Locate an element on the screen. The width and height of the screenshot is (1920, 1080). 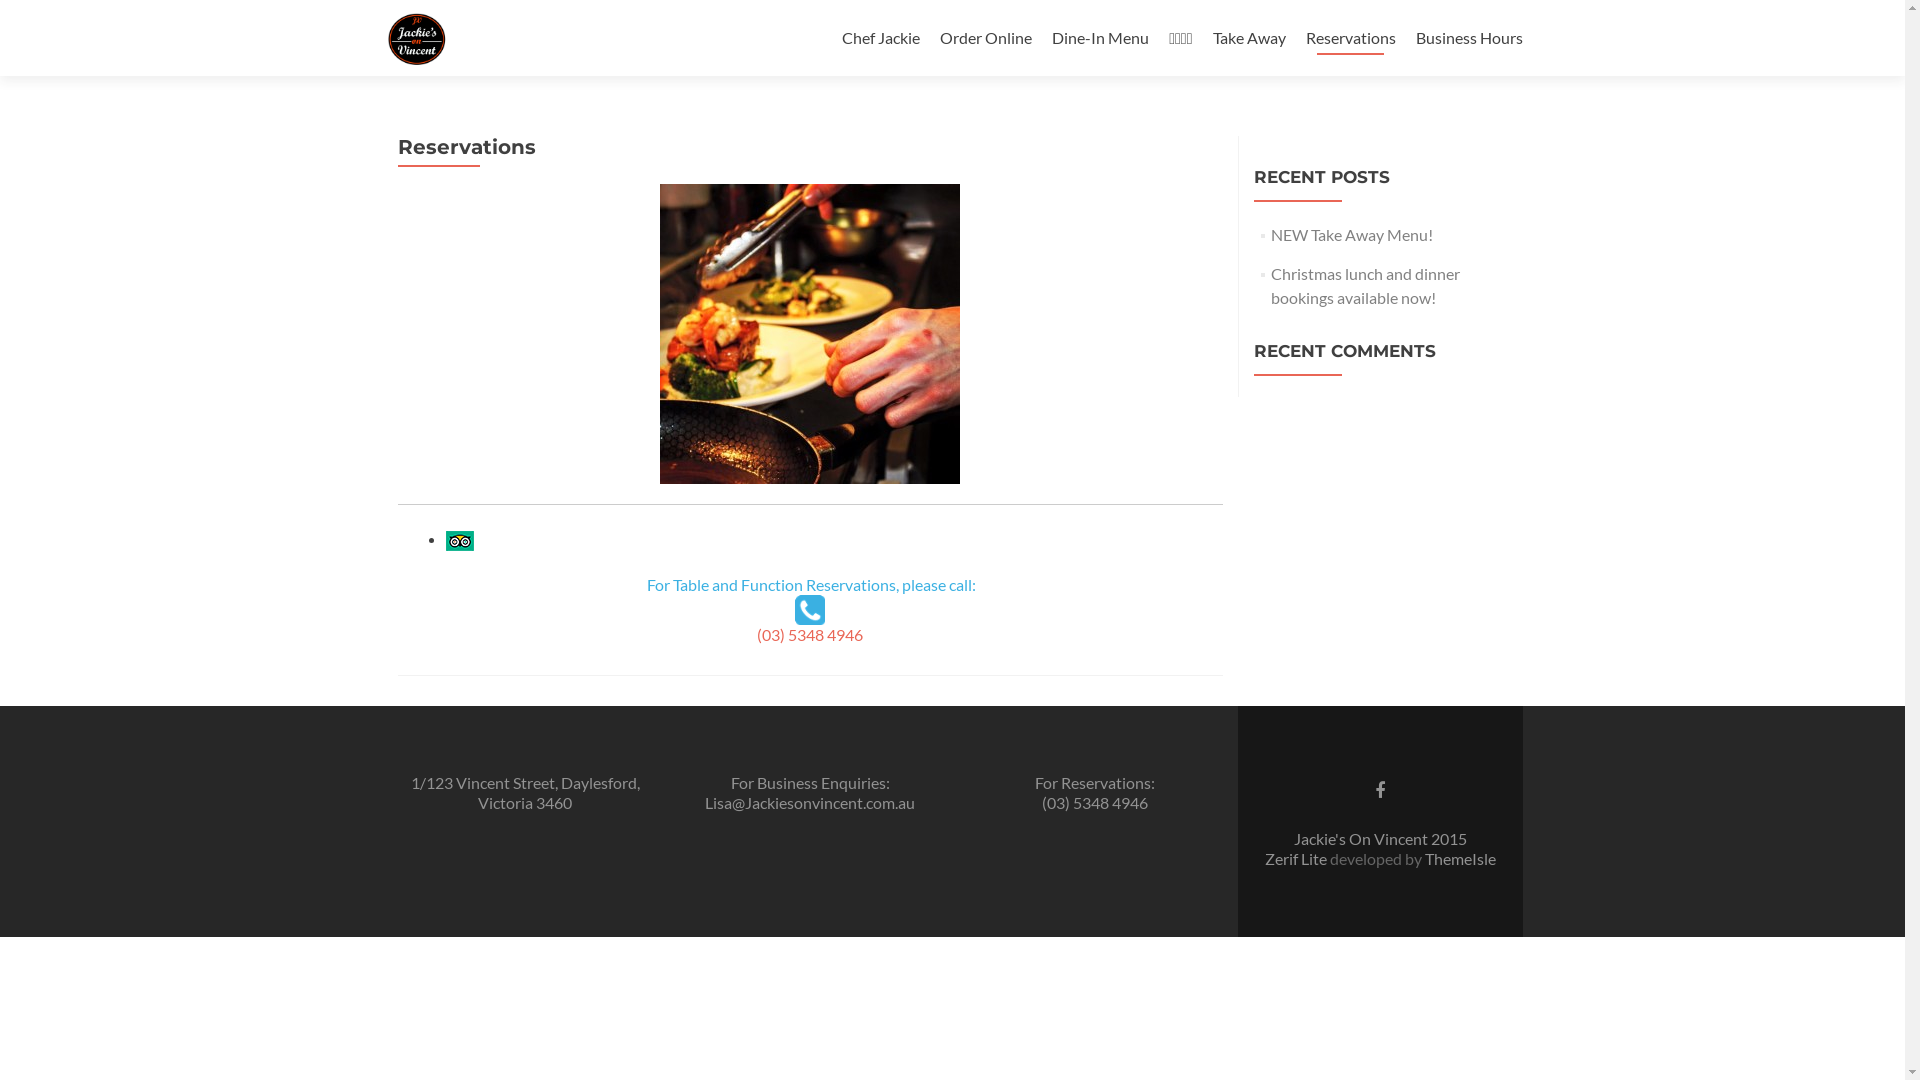
Business Hours is located at coordinates (1470, 38).